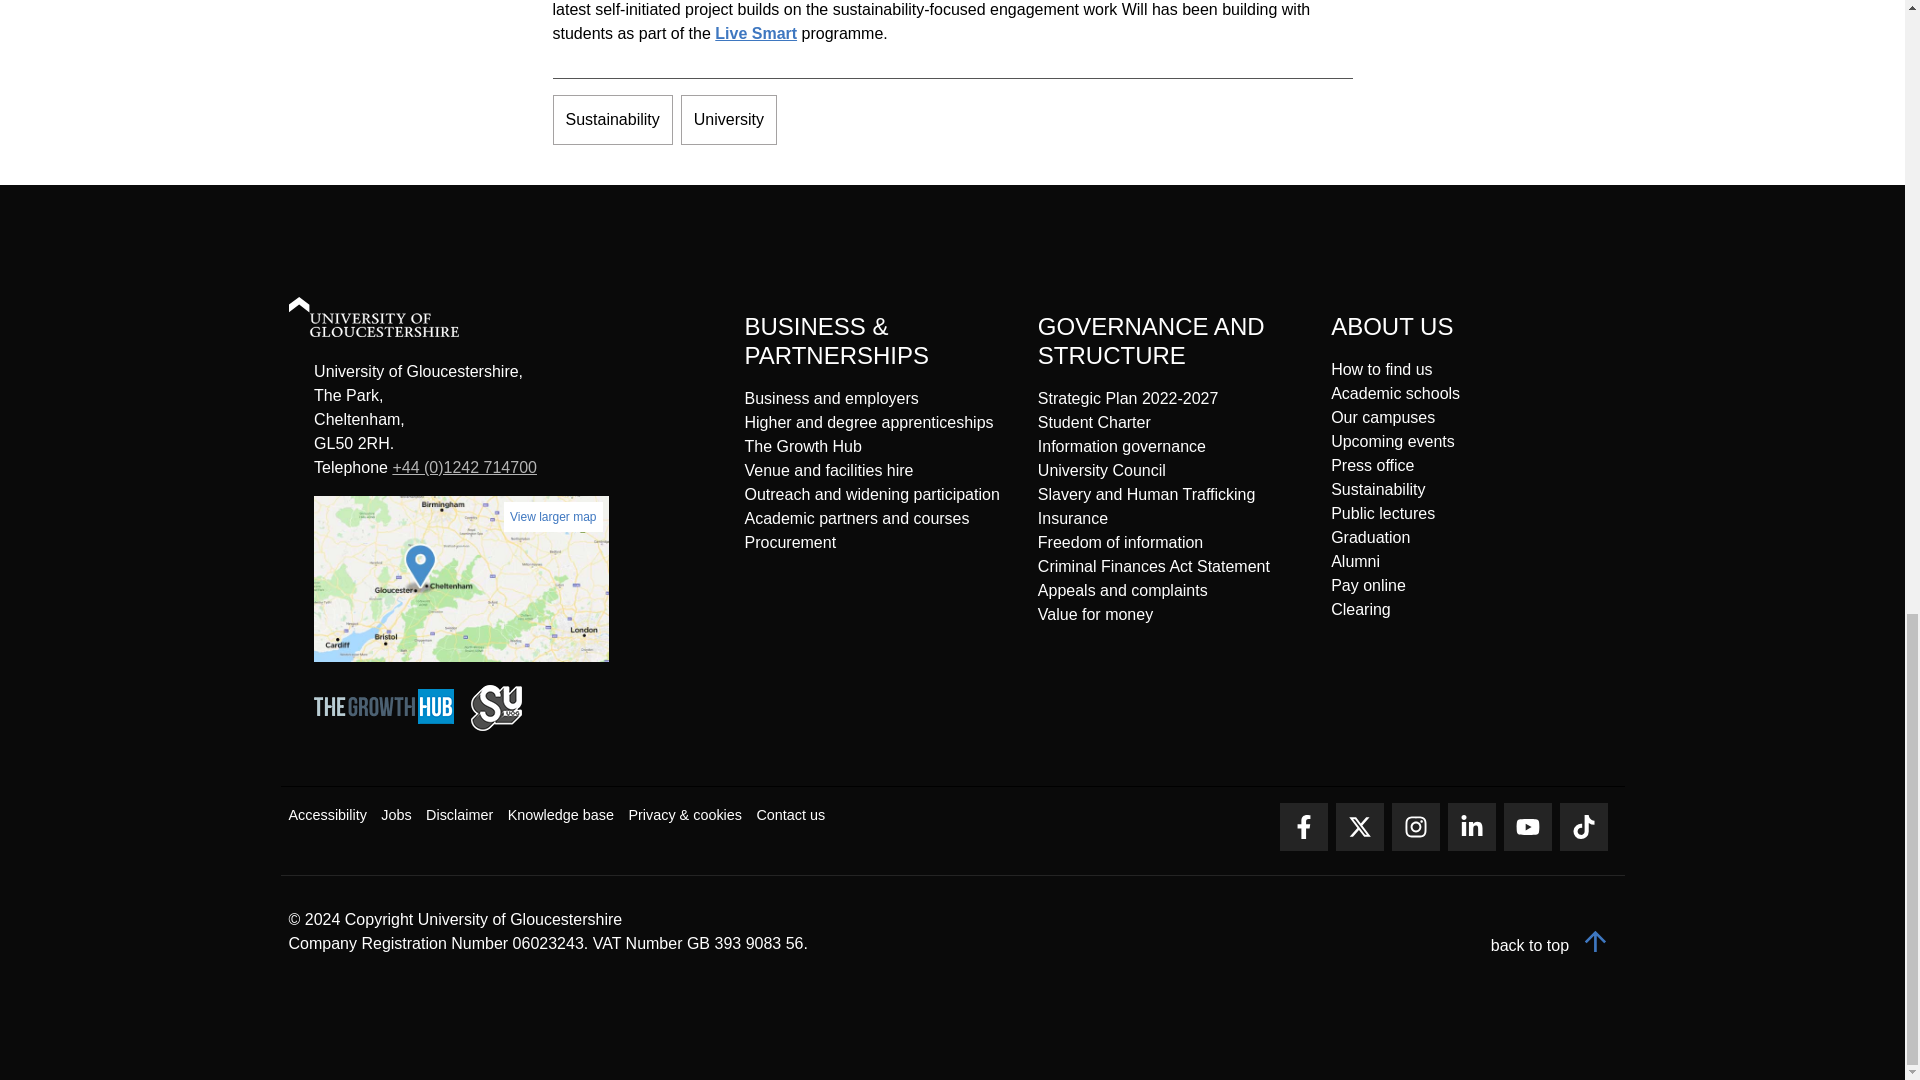 The height and width of the screenshot is (1080, 1920). Describe the element at coordinates (1416, 827) in the screenshot. I see `Connect on Instagram` at that location.